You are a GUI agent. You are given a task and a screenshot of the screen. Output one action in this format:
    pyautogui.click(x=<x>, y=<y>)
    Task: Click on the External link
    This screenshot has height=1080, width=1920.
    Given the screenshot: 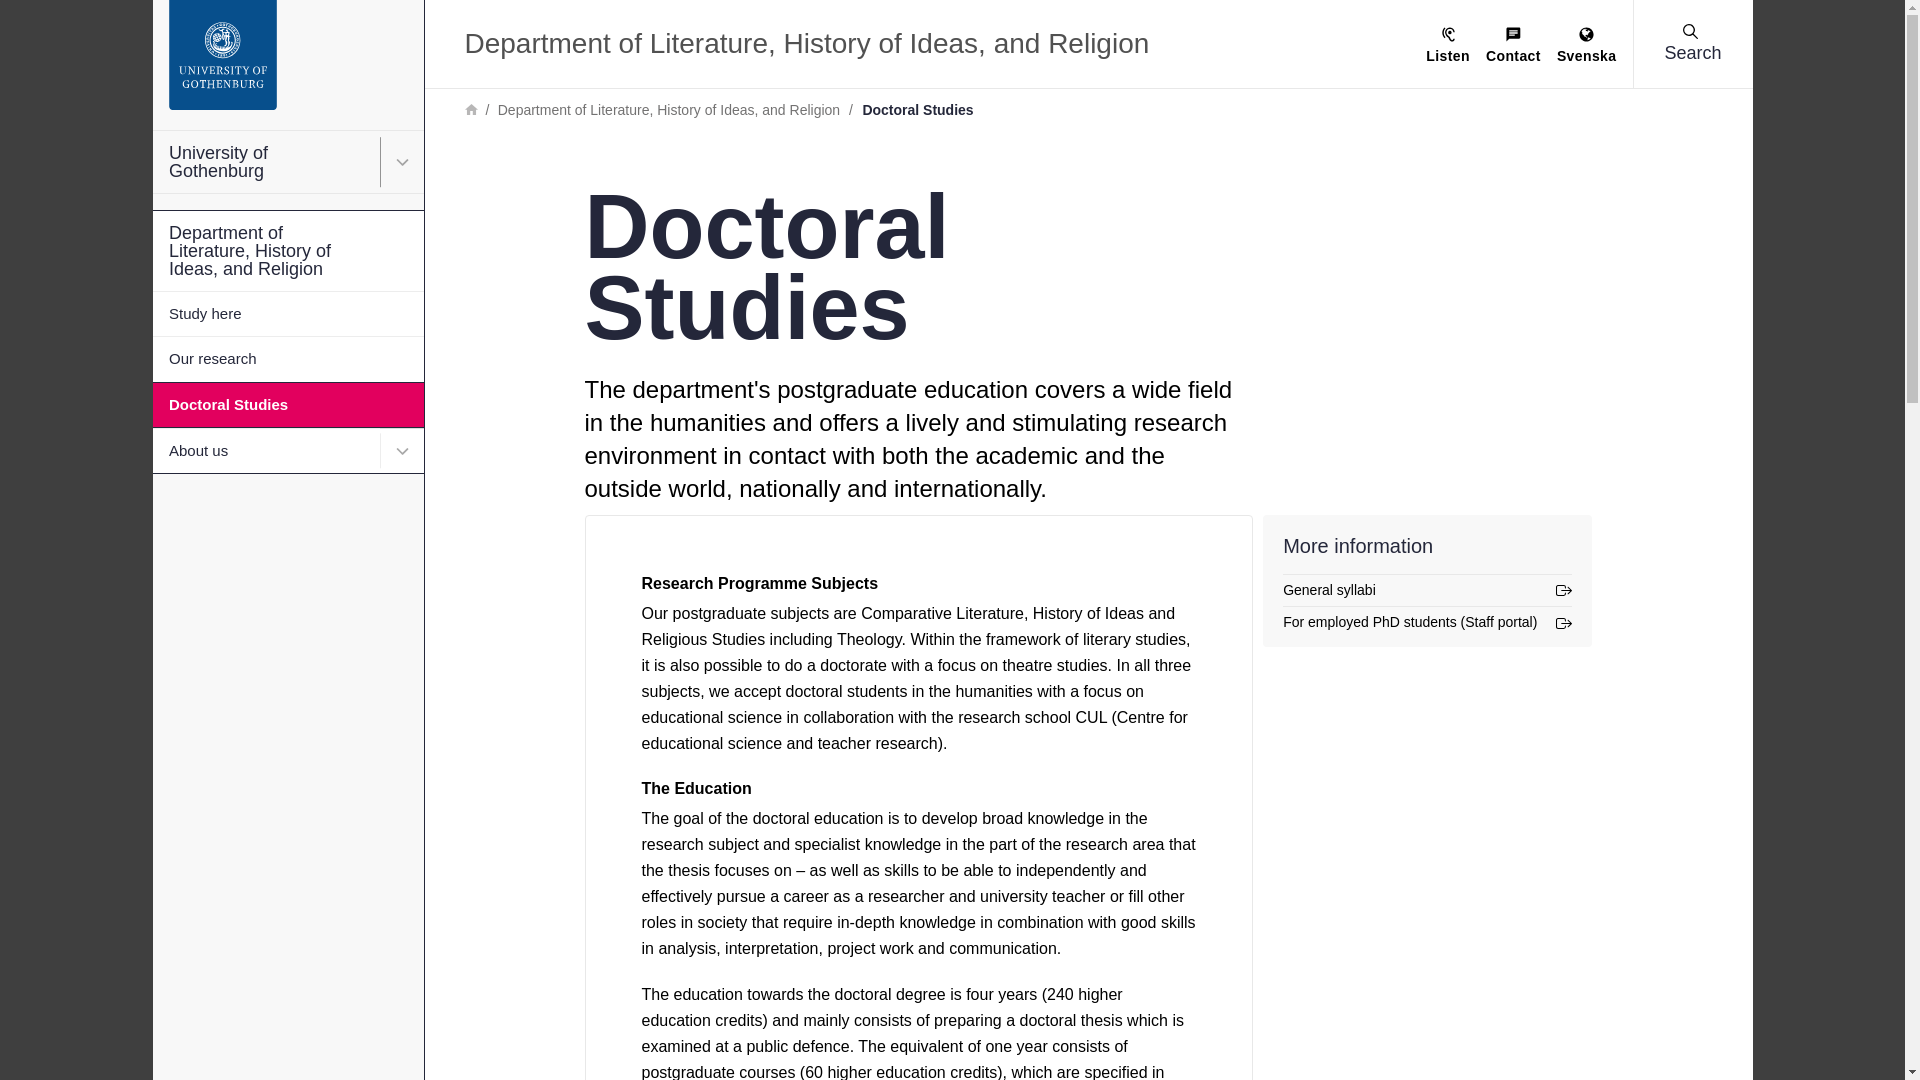 What is the action you would take?
    pyautogui.click(x=1427, y=622)
    